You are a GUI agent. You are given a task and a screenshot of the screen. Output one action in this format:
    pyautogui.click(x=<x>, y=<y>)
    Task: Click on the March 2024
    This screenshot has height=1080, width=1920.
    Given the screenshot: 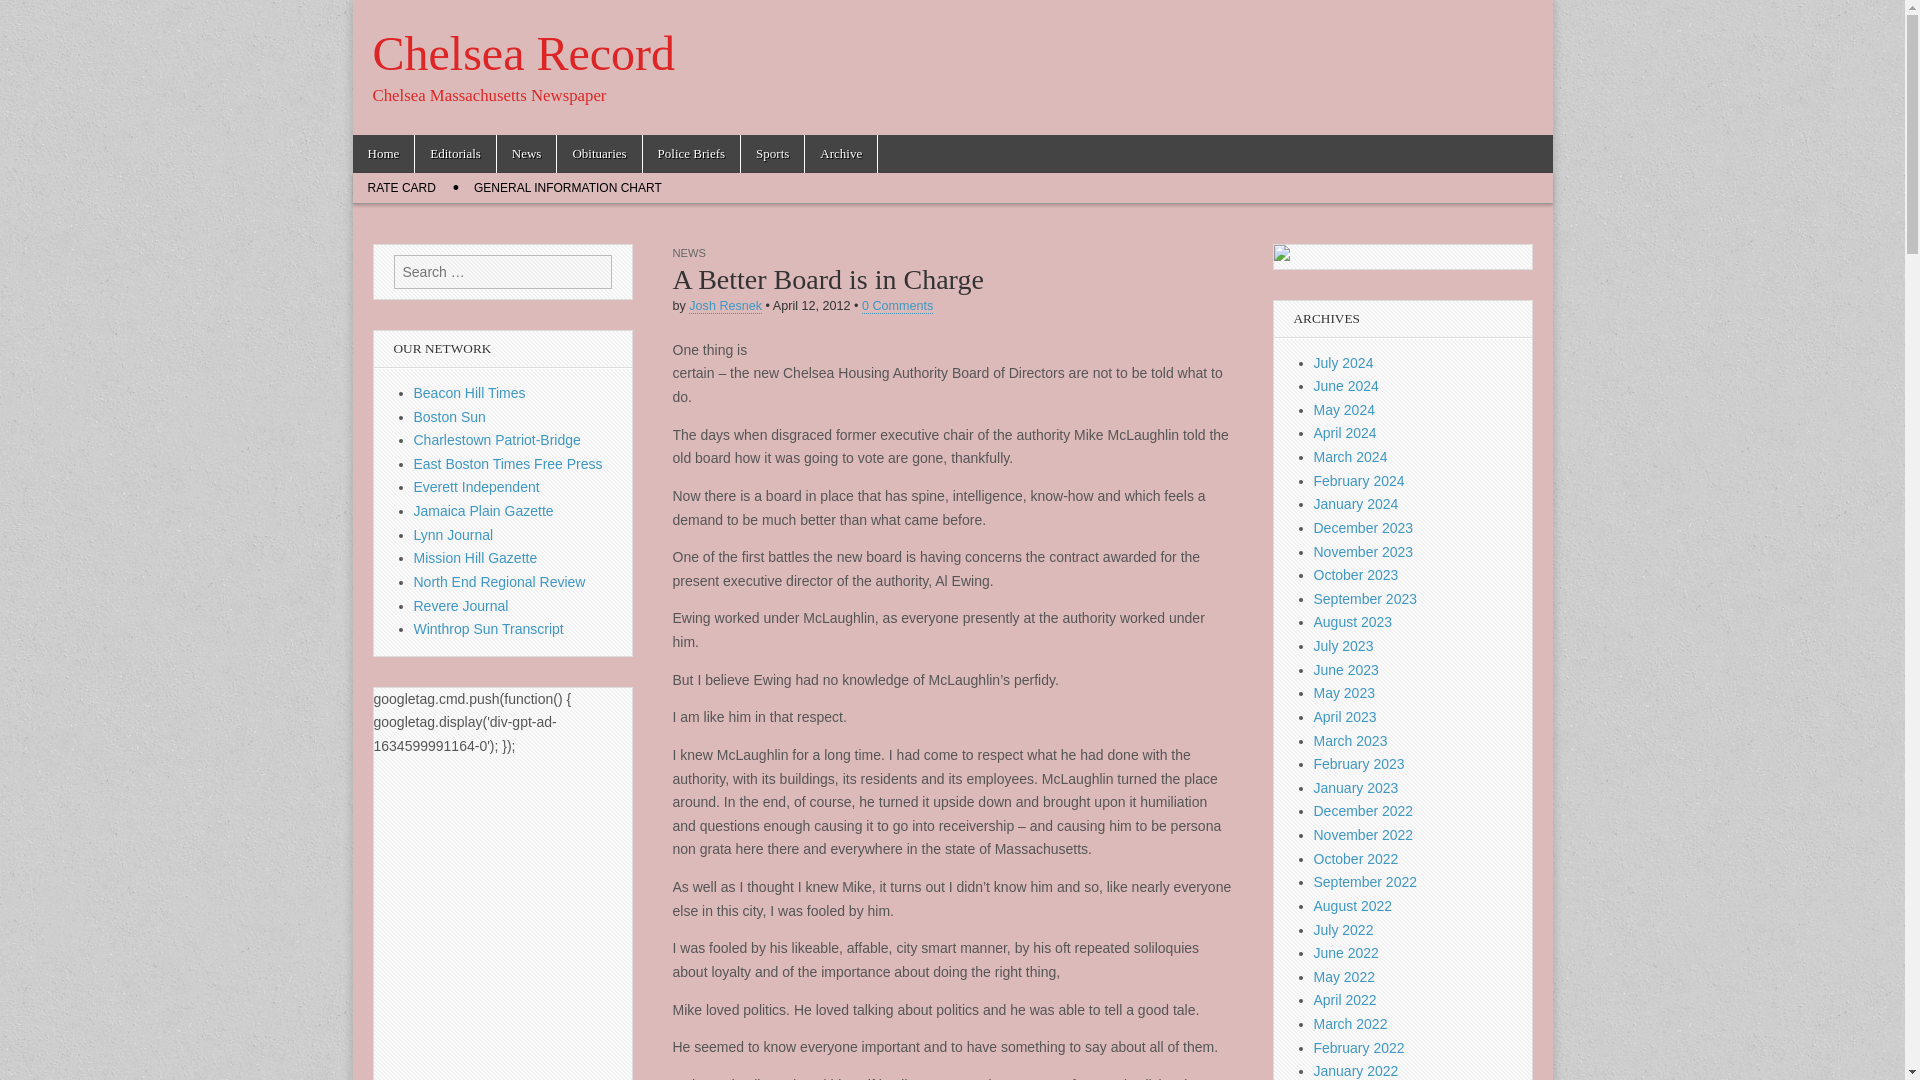 What is the action you would take?
    pyautogui.click(x=1350, y=457)
    